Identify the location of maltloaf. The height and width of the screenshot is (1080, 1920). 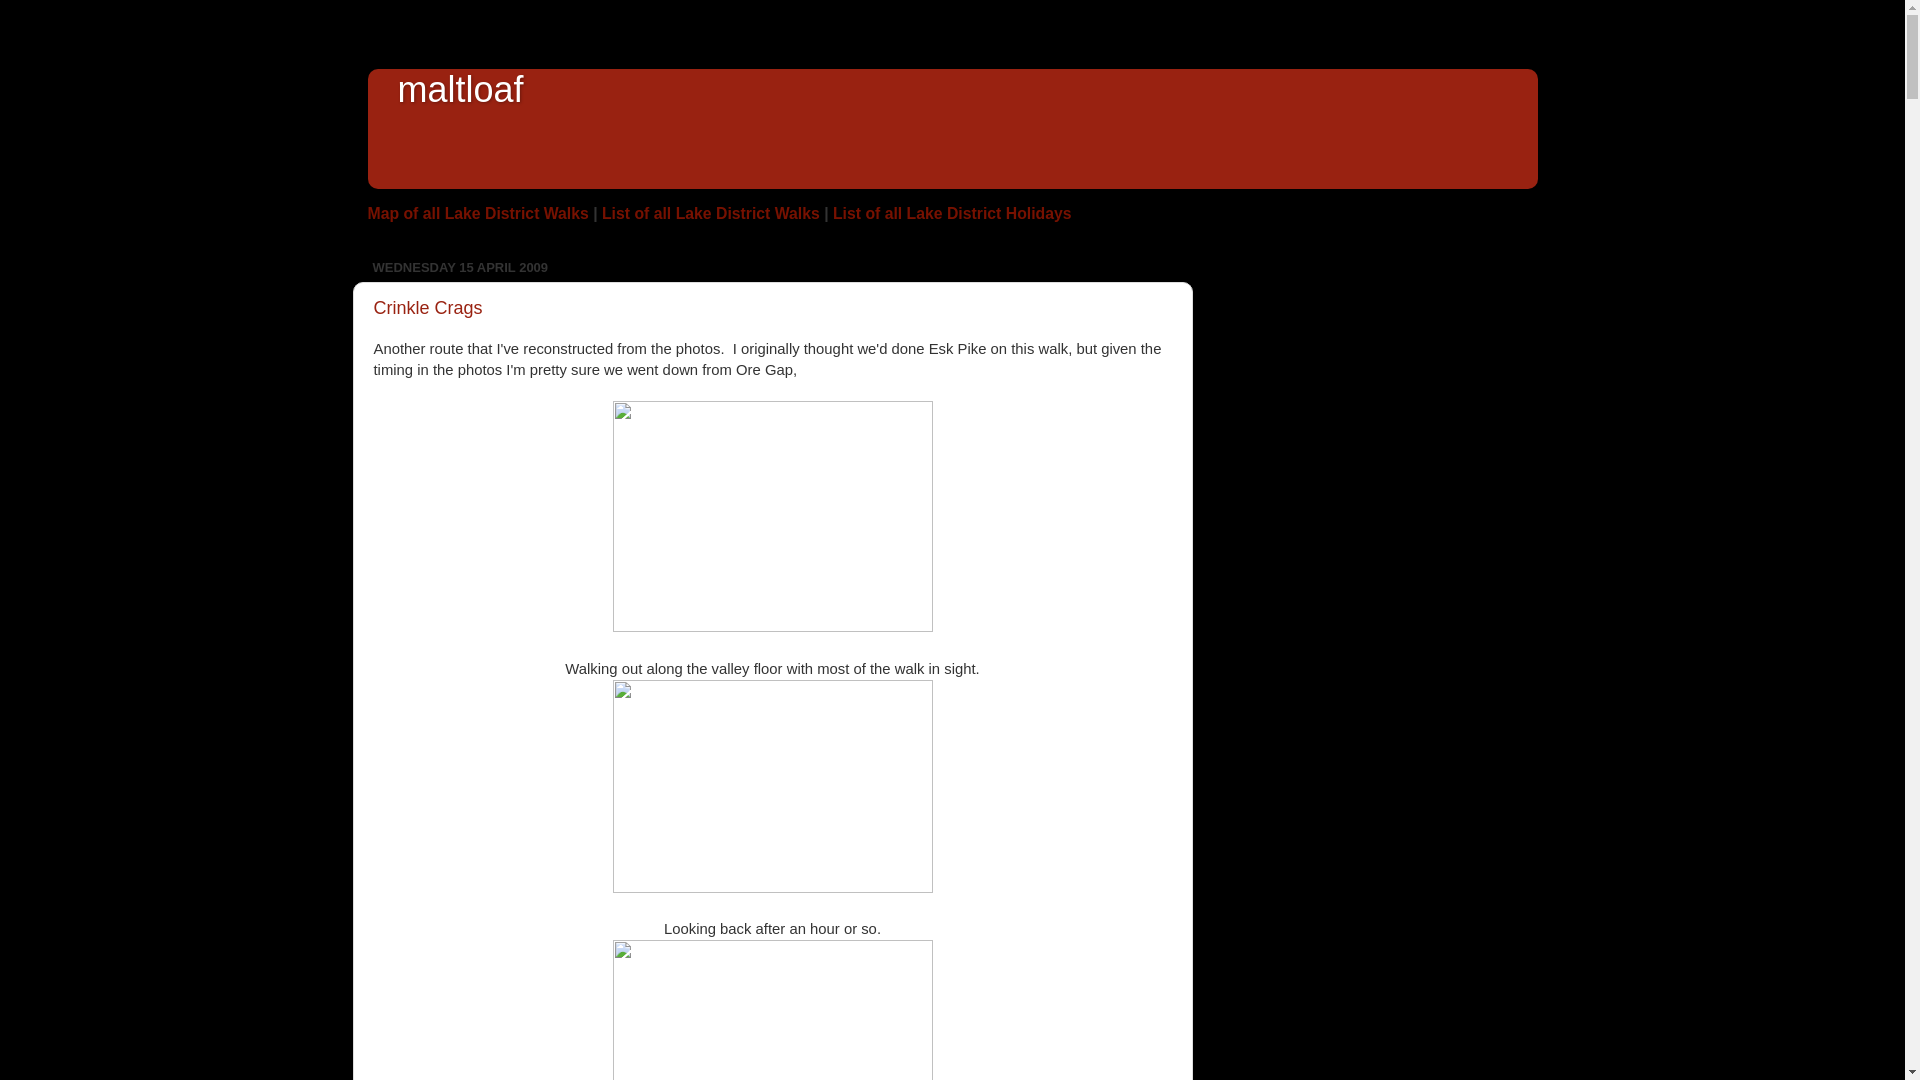
(460, 90).